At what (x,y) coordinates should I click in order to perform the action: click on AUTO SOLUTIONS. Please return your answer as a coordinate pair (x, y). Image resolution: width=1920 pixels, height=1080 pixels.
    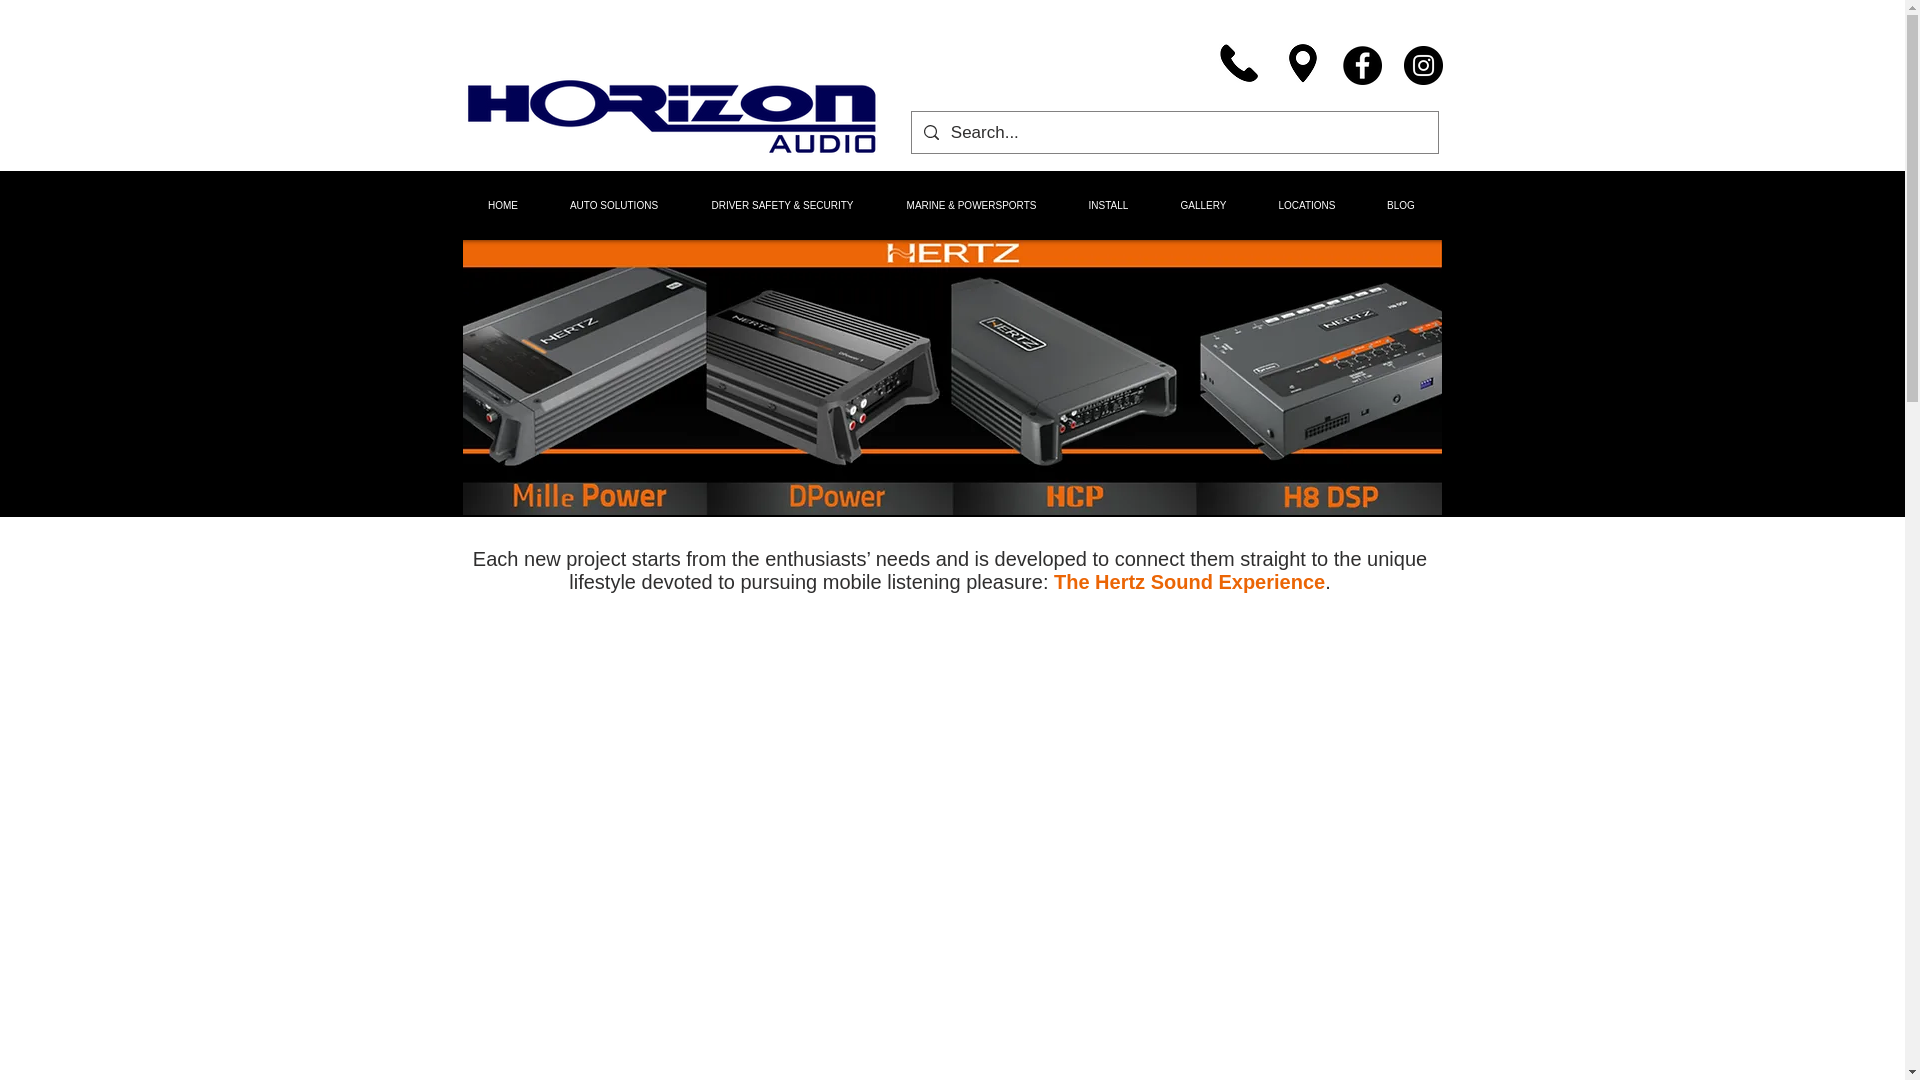
    Looking at the image, I should click on (614, 204).